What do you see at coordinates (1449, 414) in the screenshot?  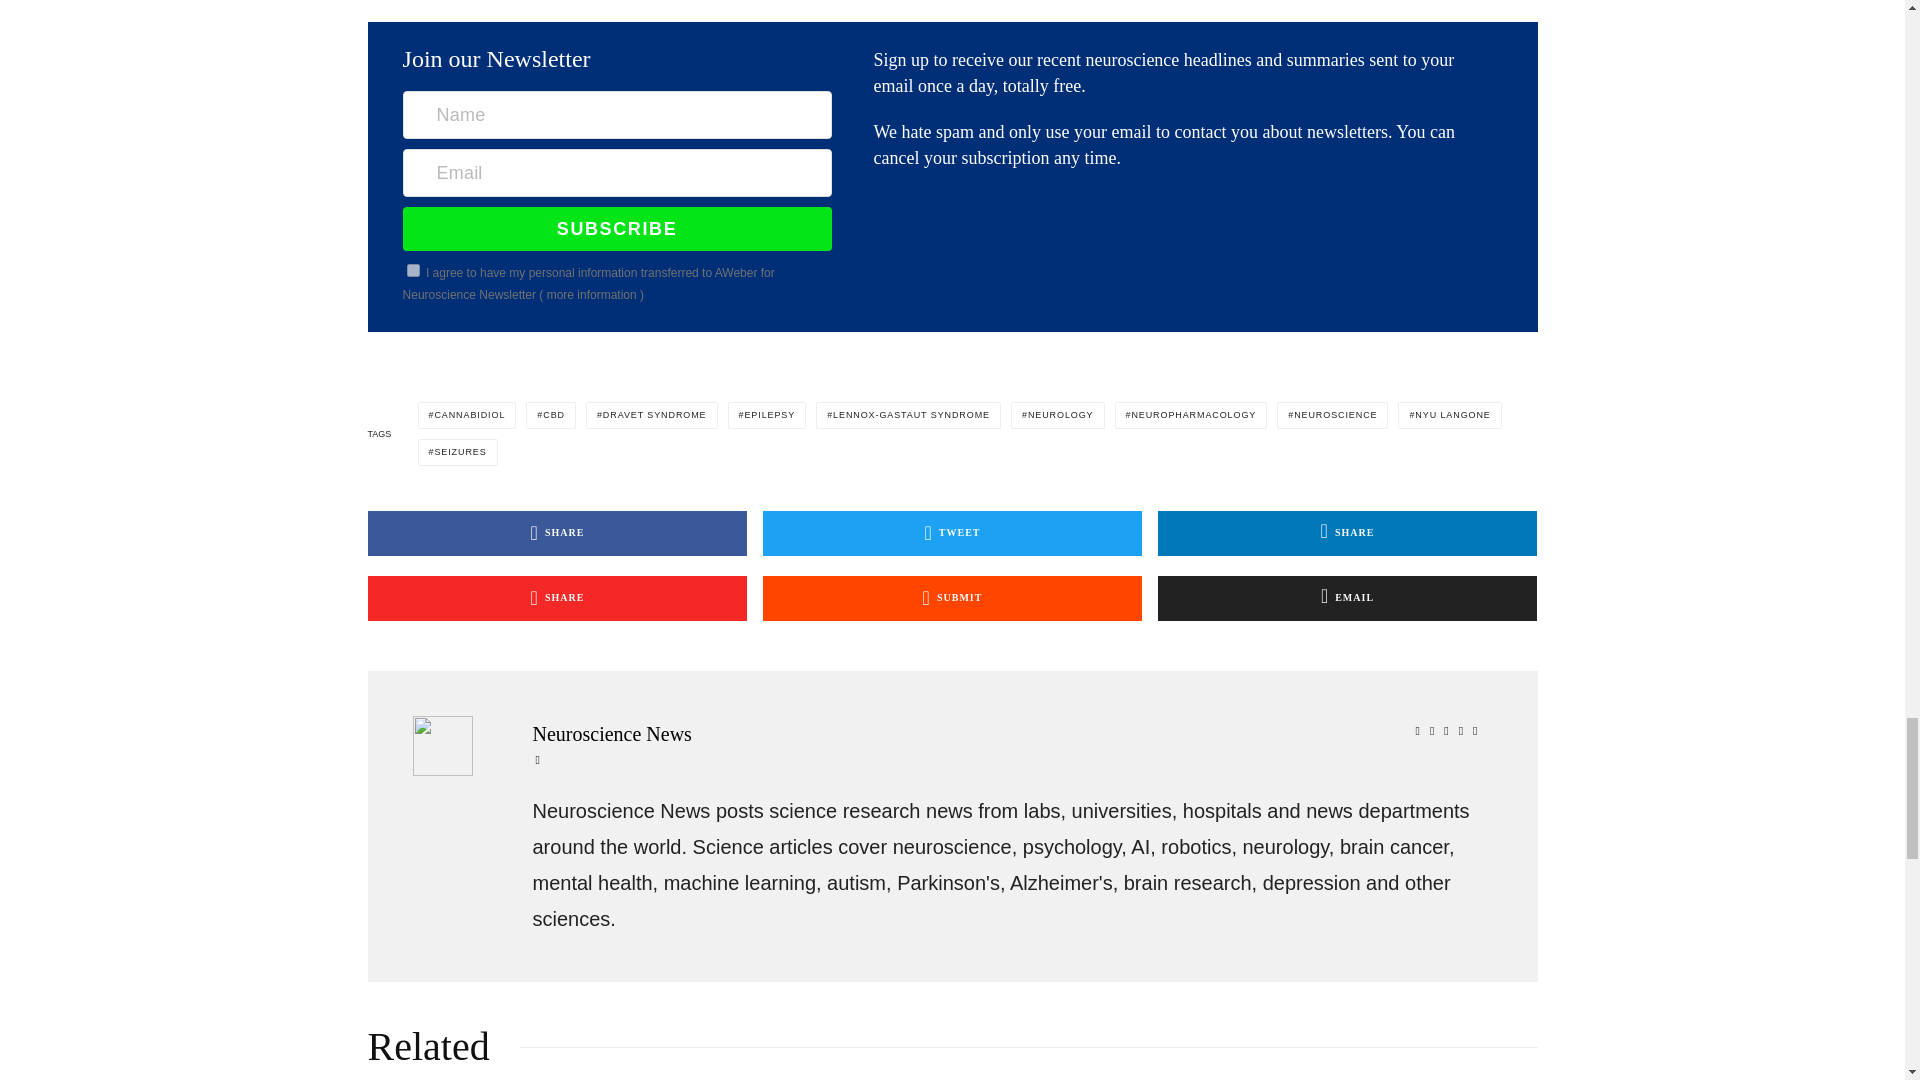 I see `NYU LANGONE` at bounding box center [1449, 414].